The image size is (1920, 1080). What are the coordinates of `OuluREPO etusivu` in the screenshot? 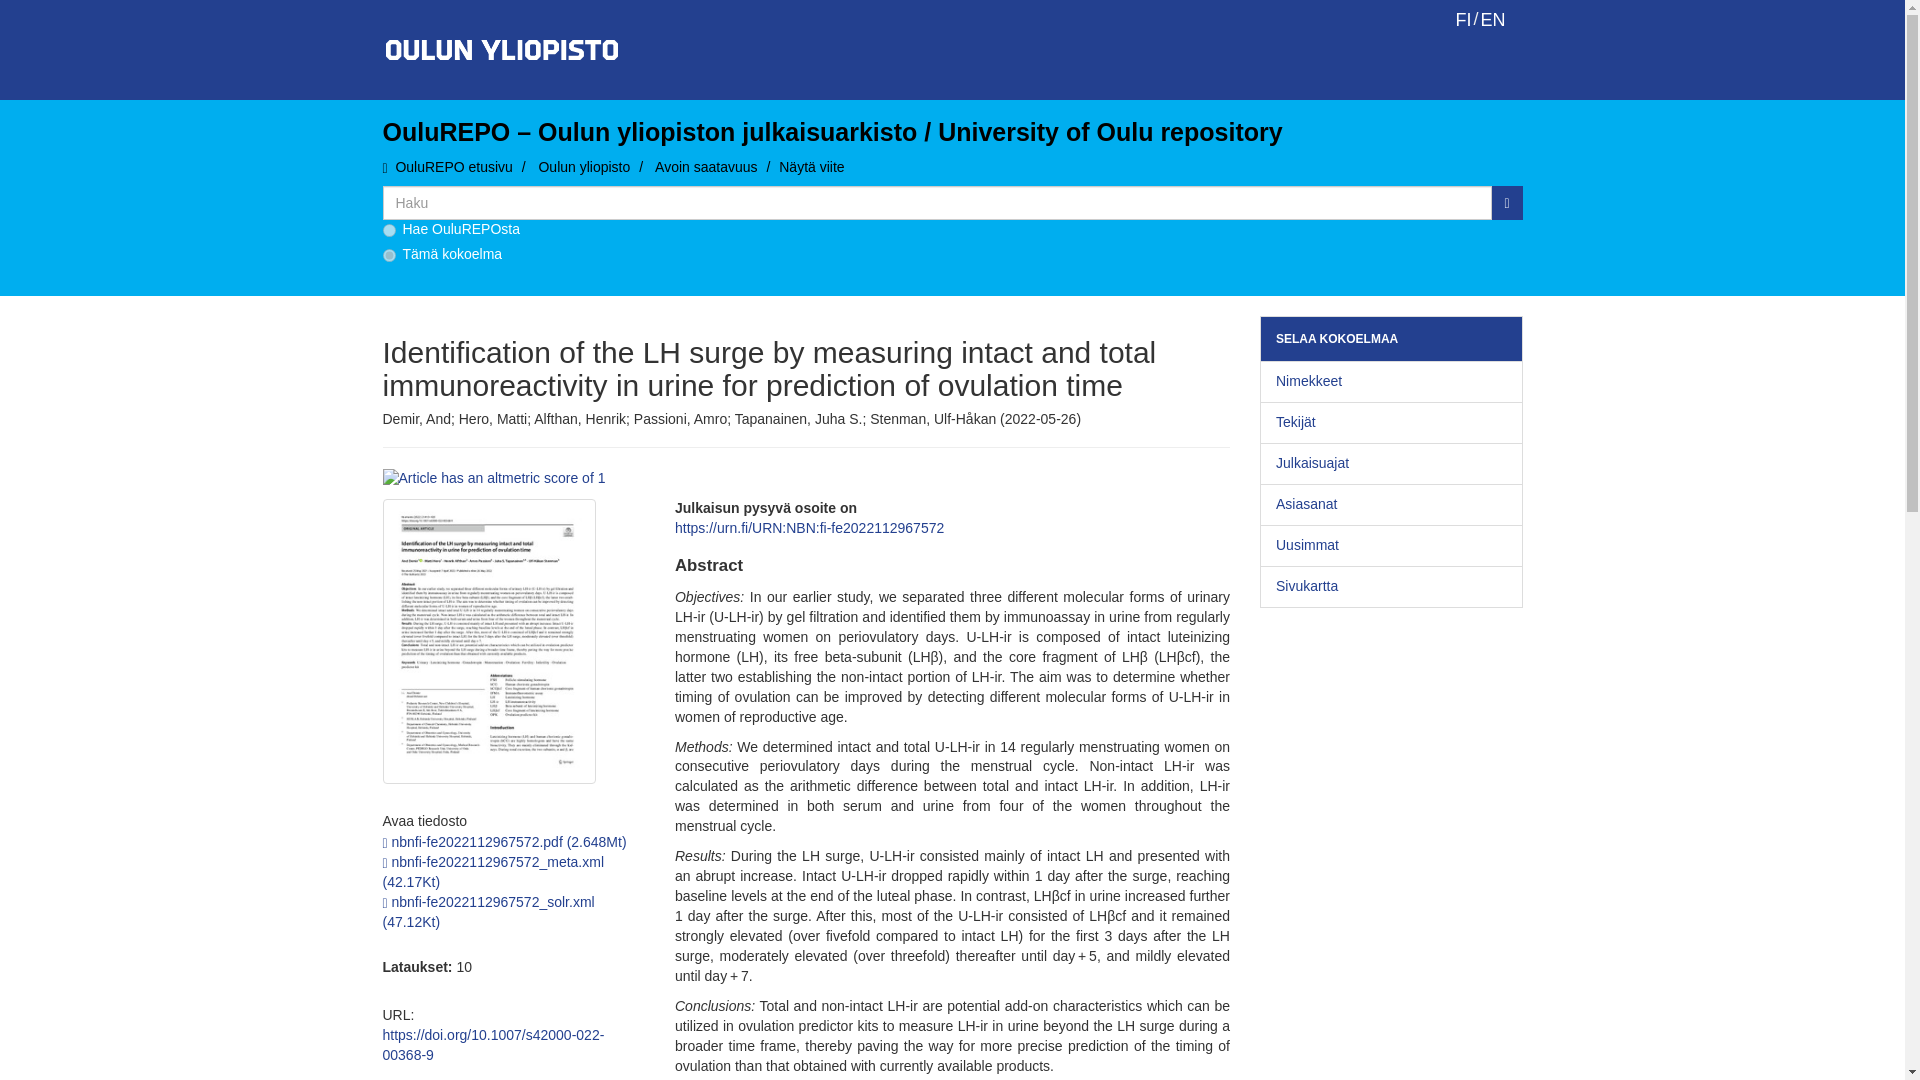 It's located at (454, 166).